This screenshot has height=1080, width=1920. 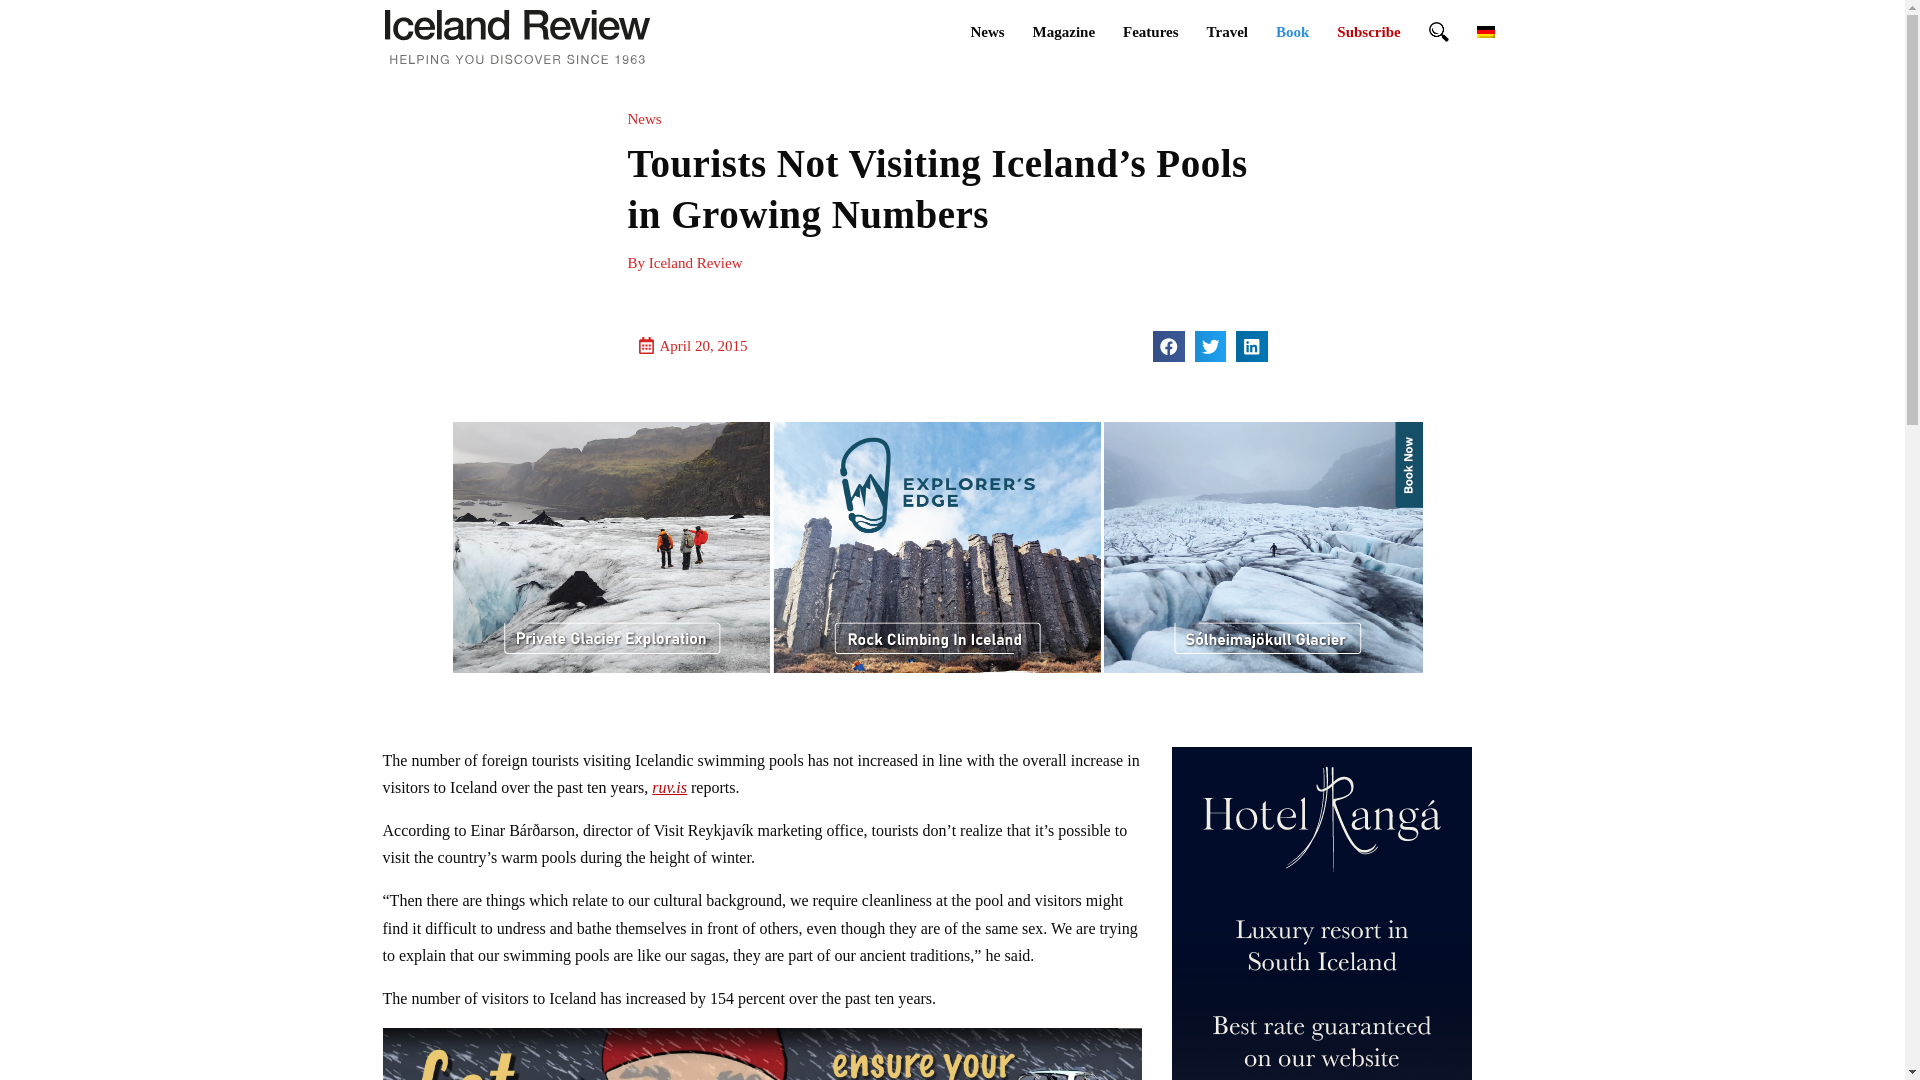 What do you see at coordinates (1150, 32) in the screenshot?
I see `Features` at bounding box center [1150, 32].